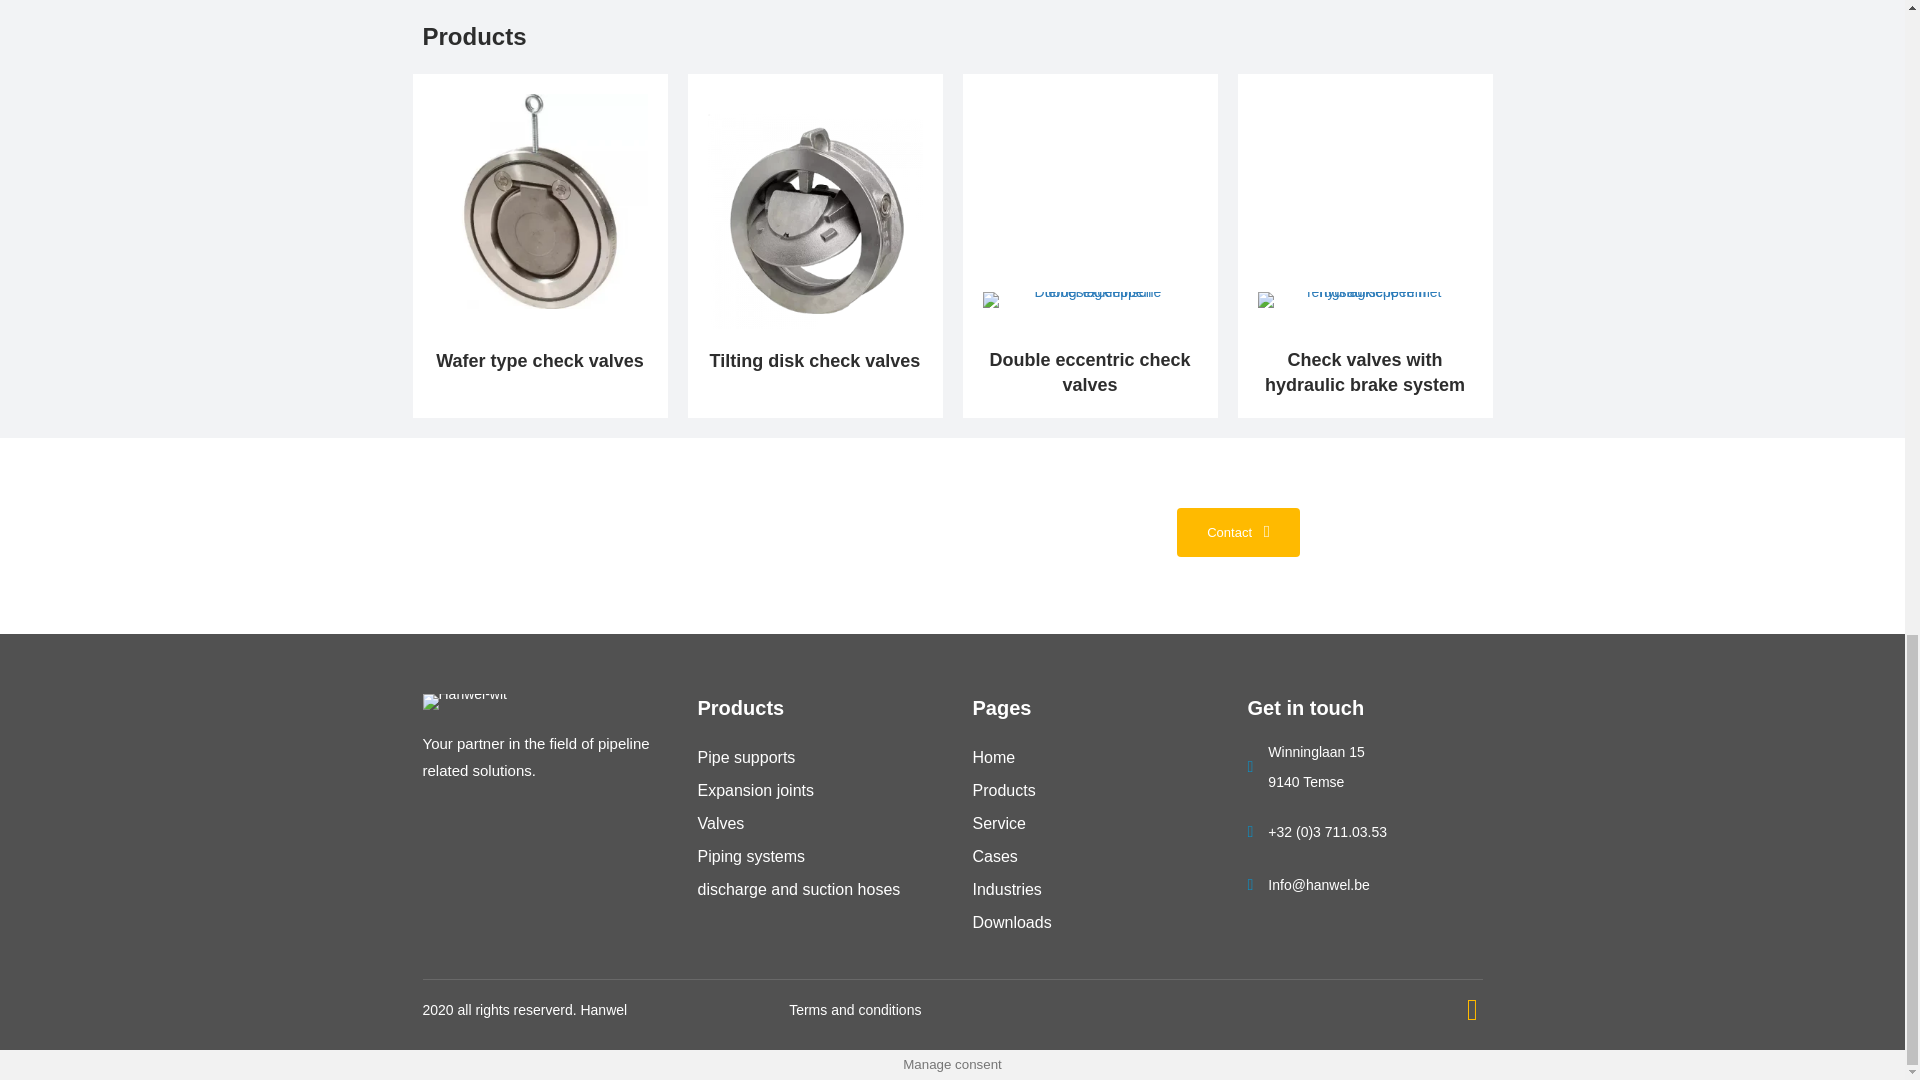 This screenshot has height=1080, width=1920. What do you see at coordinates (539, 361) in the screenshot?
I see `Wafer type check valves` at bounding box center [539, 361].